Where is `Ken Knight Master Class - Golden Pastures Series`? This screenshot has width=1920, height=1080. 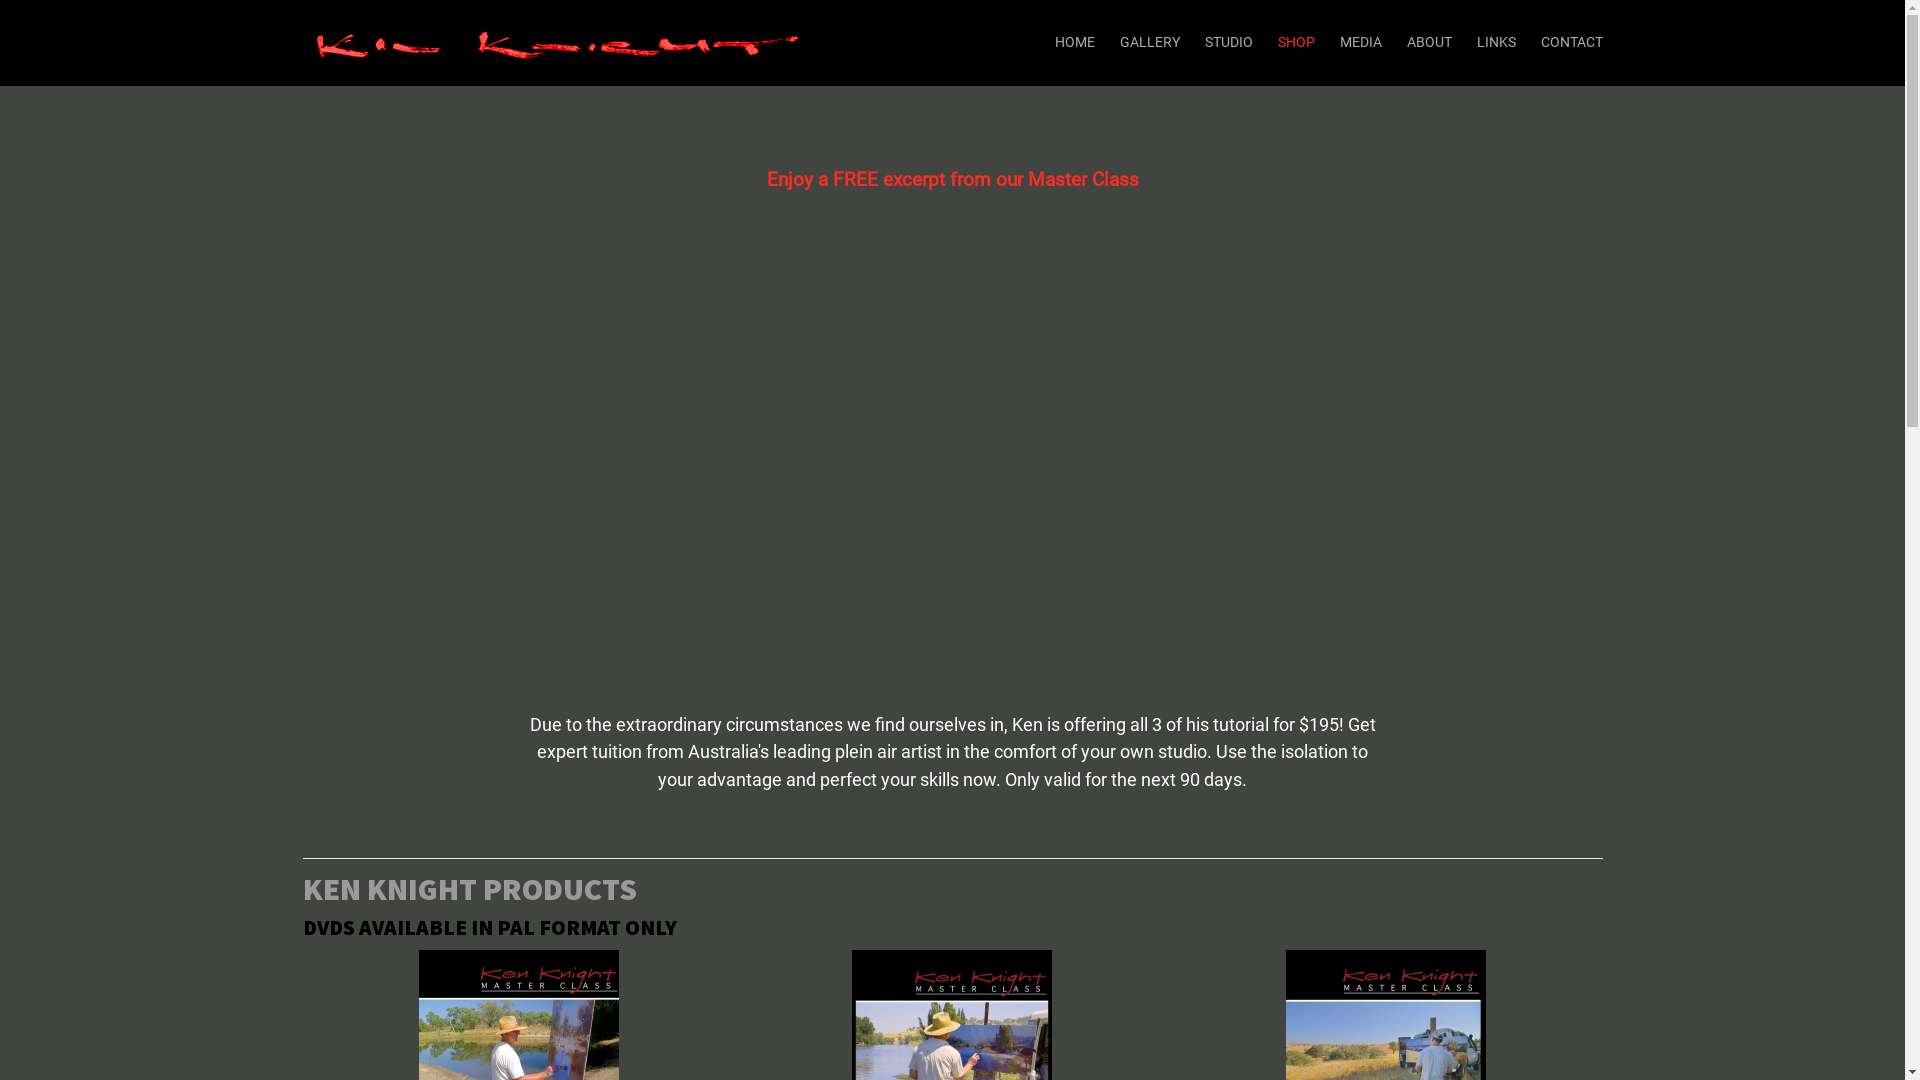 Ken Knight Master Class - Golden Pastures Series is located at coordinates (1386, 1050).